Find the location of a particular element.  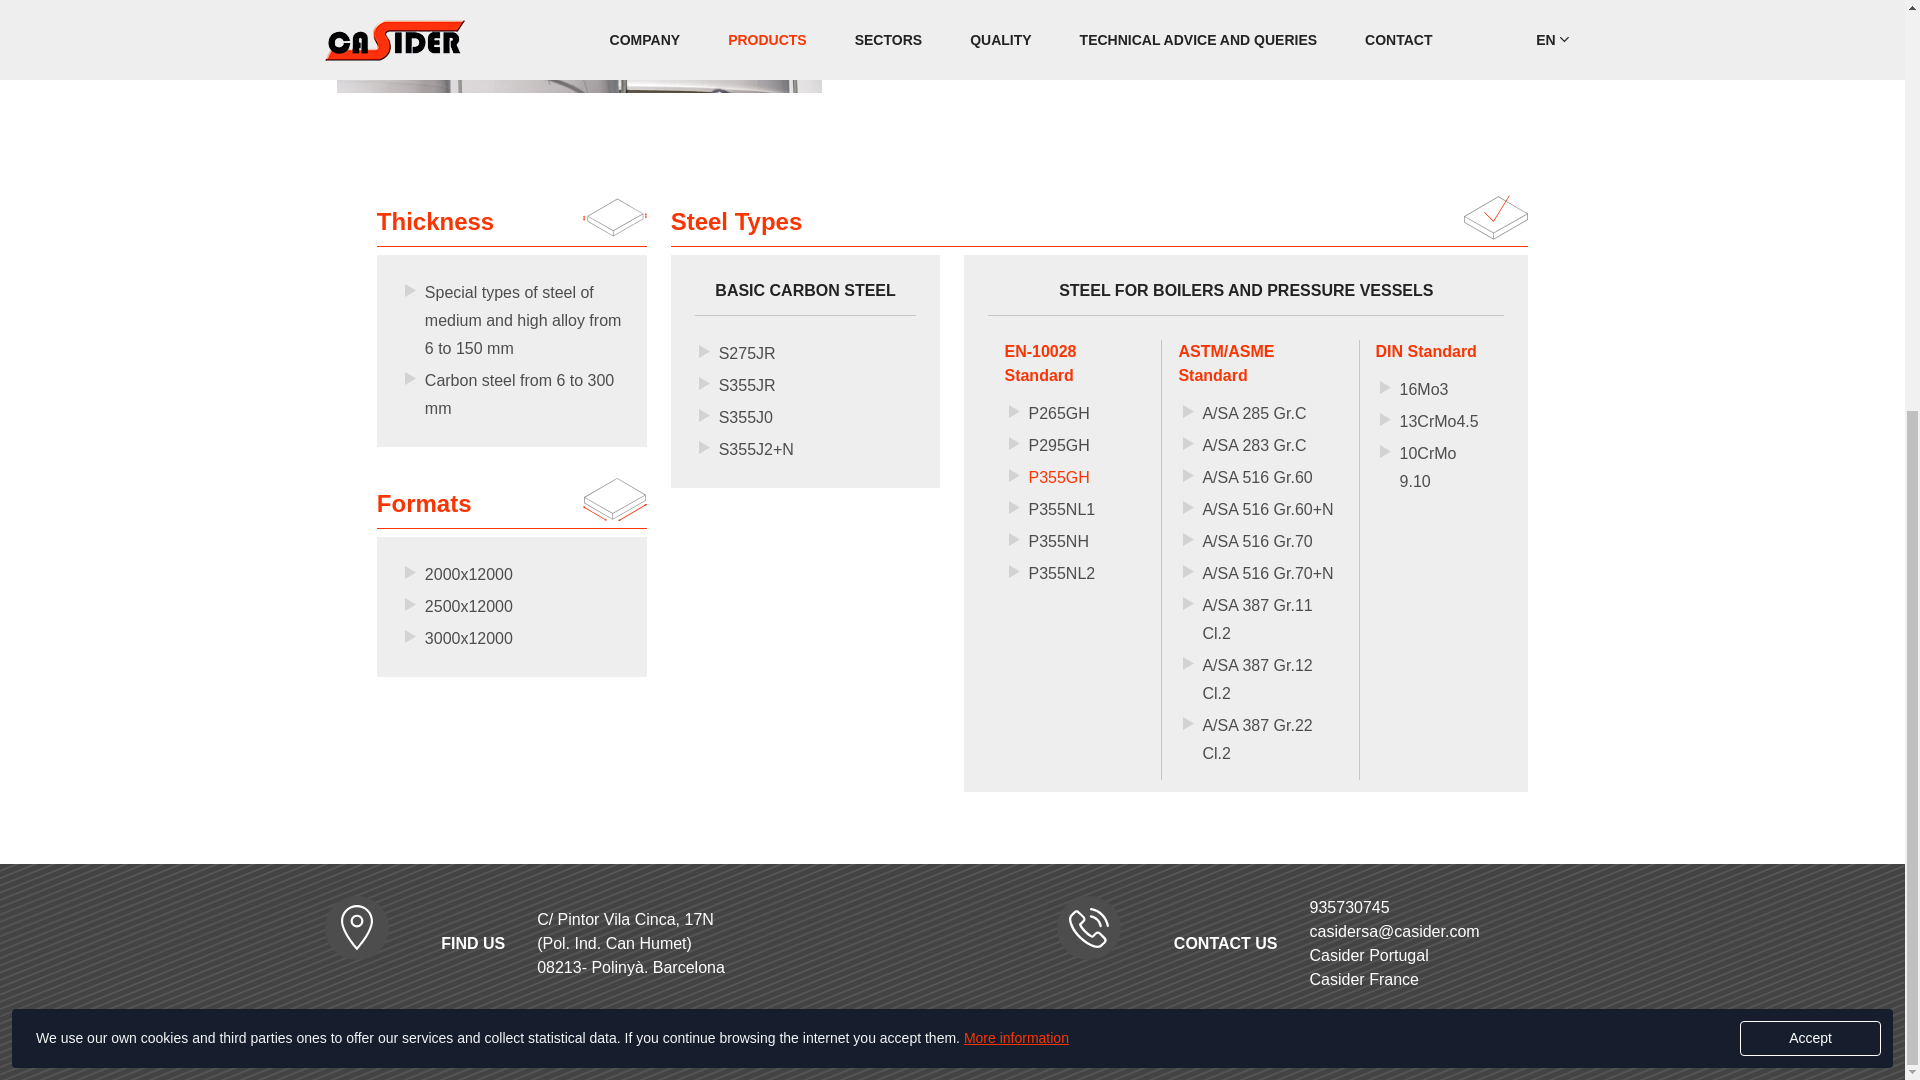

Casider France is located at coordinates (1364, 979).